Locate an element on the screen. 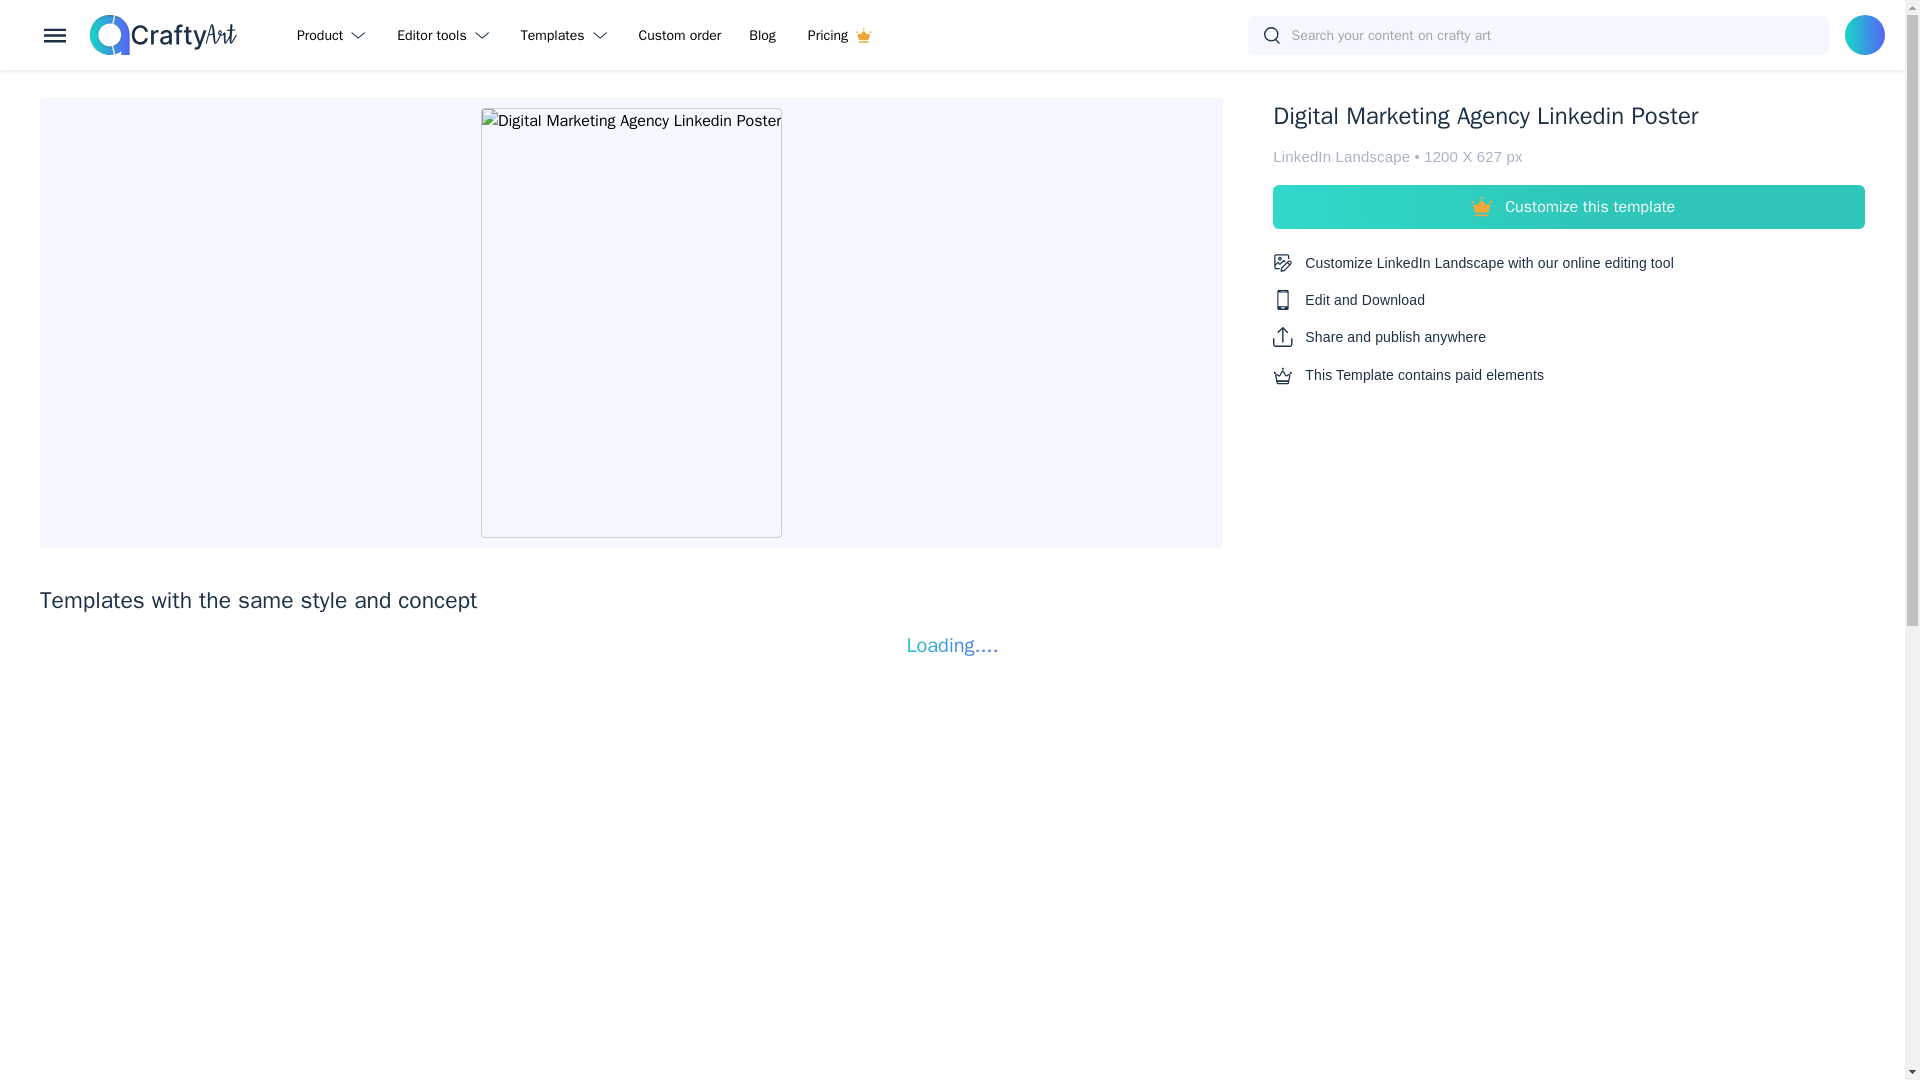 The height and width of the screenshot is (1080, 1920). Editor tools is located at coordinates (446, 34).